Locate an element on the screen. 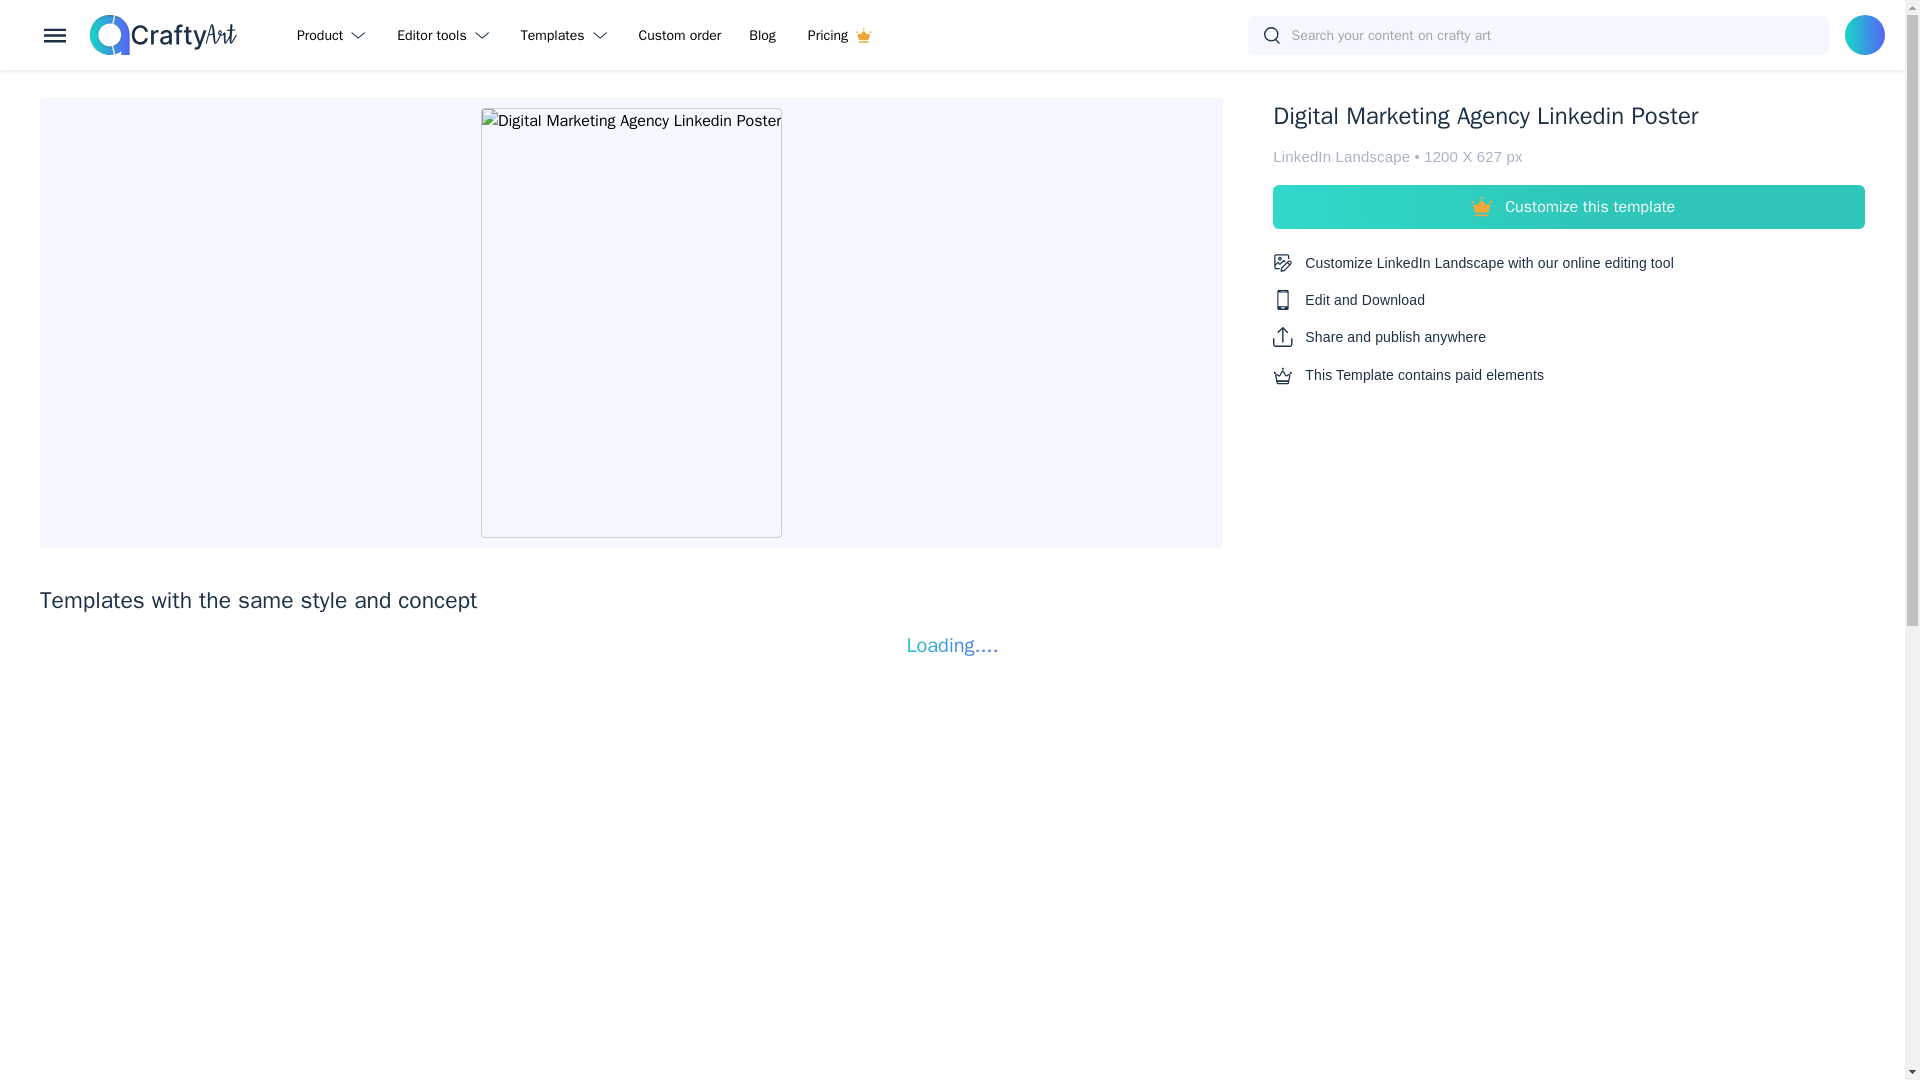 The height and width of the screenshot is (1080, 1920). Editor tools is located at coordinates (446, 34).